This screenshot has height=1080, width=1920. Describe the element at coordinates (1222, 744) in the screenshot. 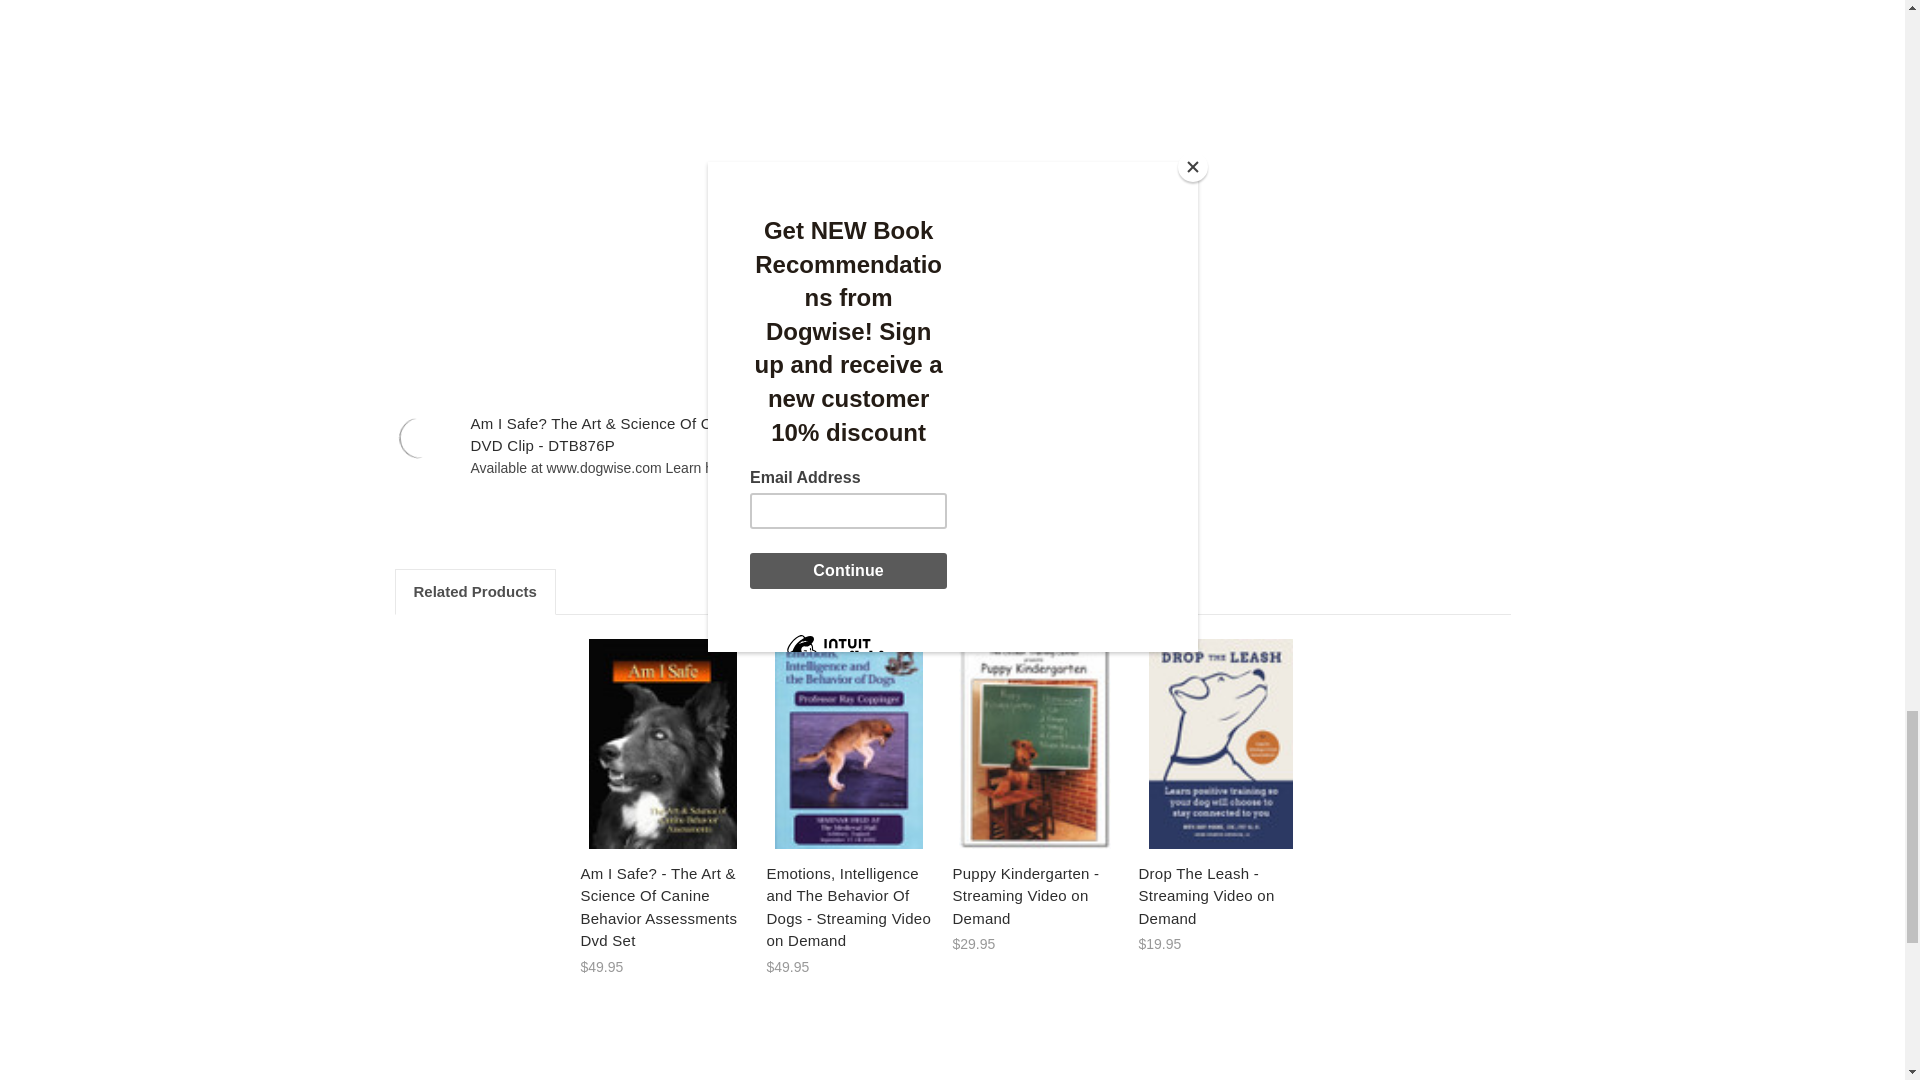

I see `Drop The Leash - Streaming Video on Demand` at that location.